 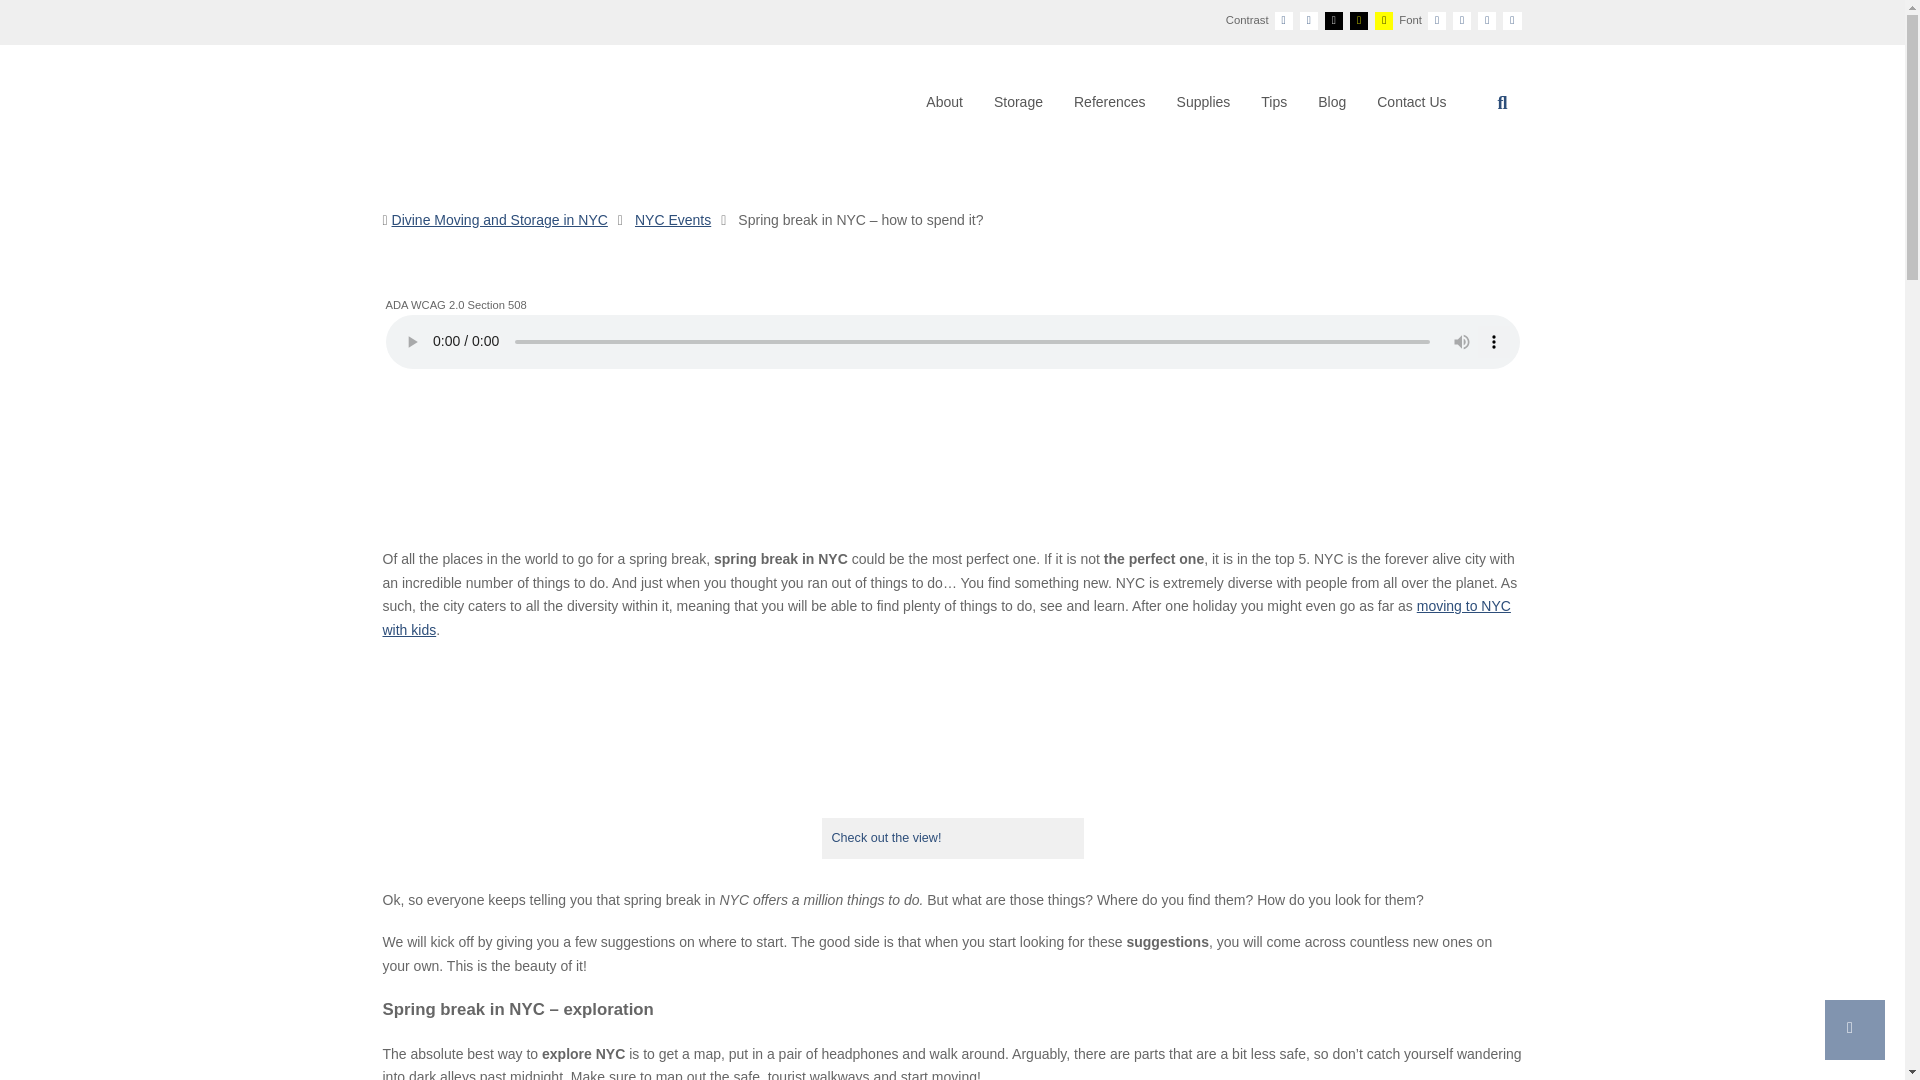 What do you see at coordinates (1486, 20) in the screenshot?
I see `READABLE FONT` at bounding box center [1486, 20].